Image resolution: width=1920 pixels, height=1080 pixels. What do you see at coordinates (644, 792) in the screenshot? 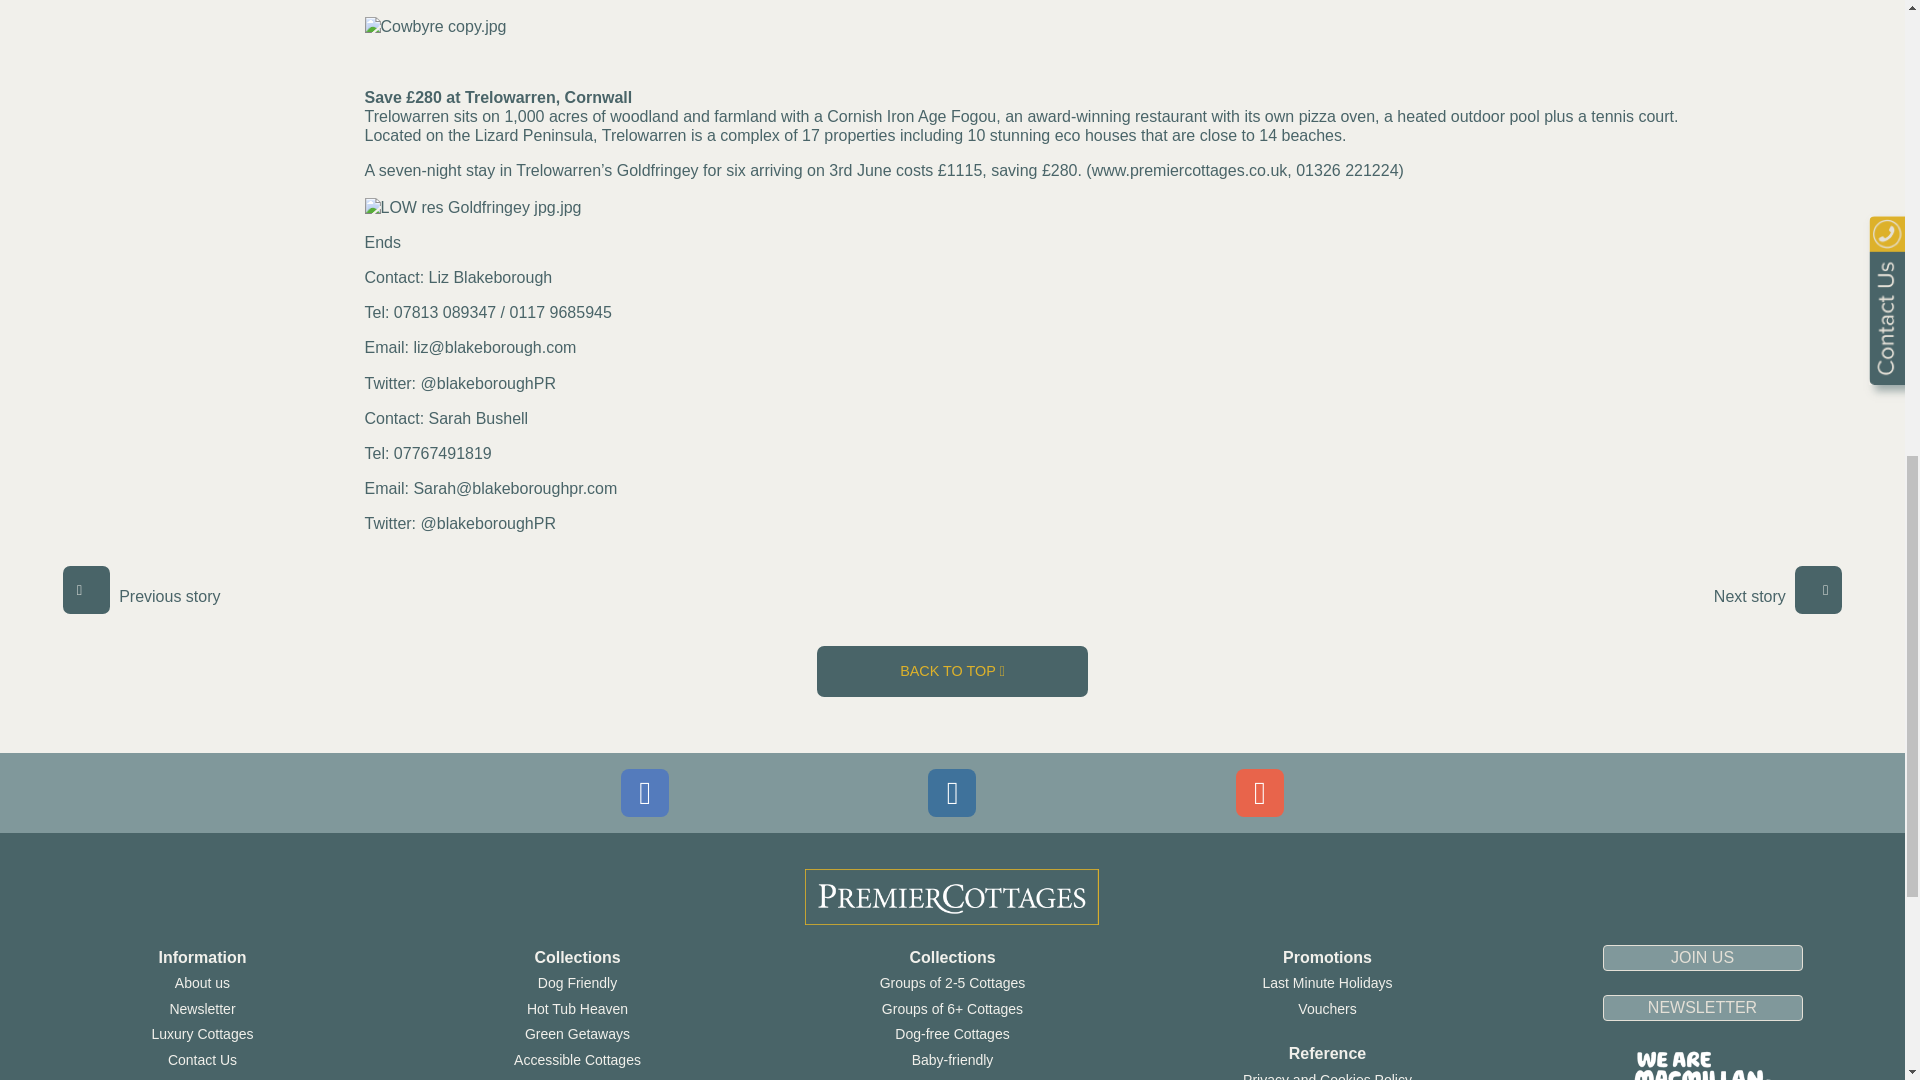
I see `Follow us on Facebook` at bounding box center [644, 792].